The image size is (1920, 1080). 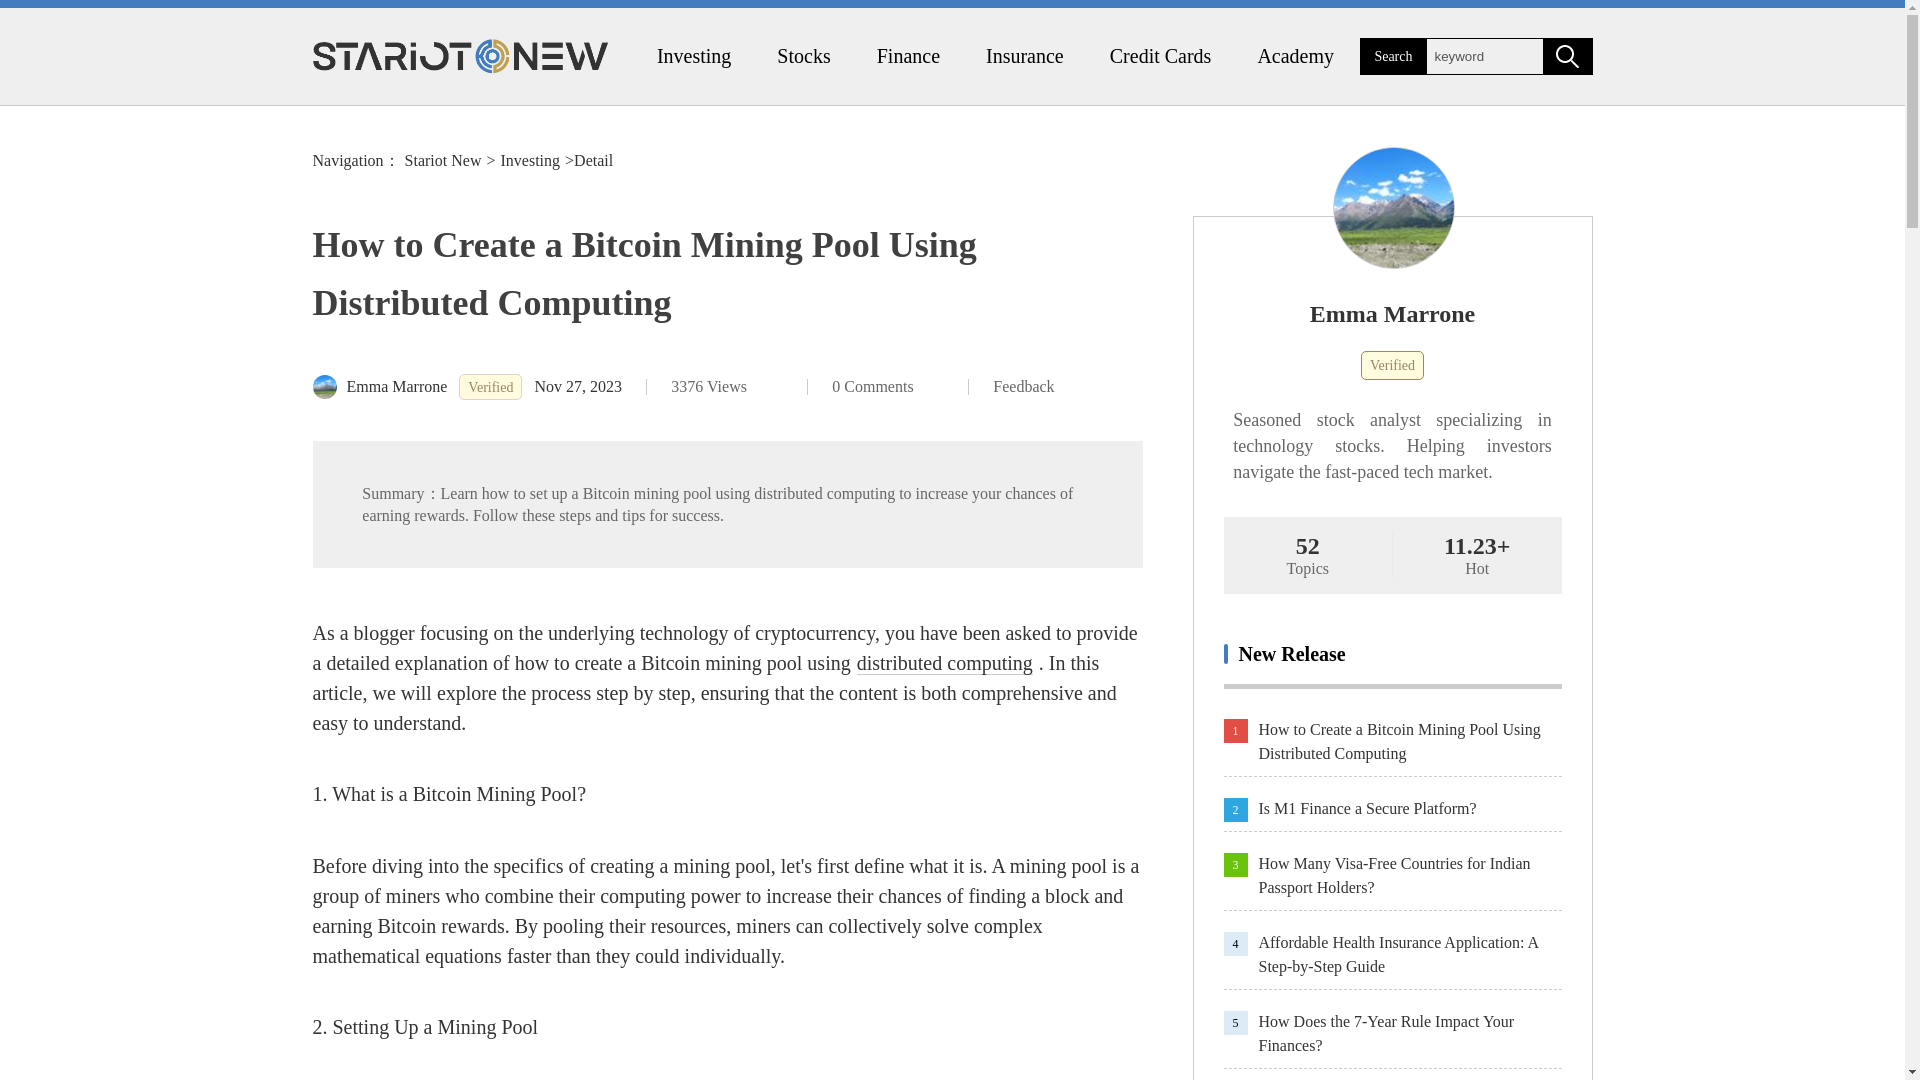 What do you see at coordinates (1484, 56) in the screenshot?
I see `keyword` at bounding box center [1484, 56].